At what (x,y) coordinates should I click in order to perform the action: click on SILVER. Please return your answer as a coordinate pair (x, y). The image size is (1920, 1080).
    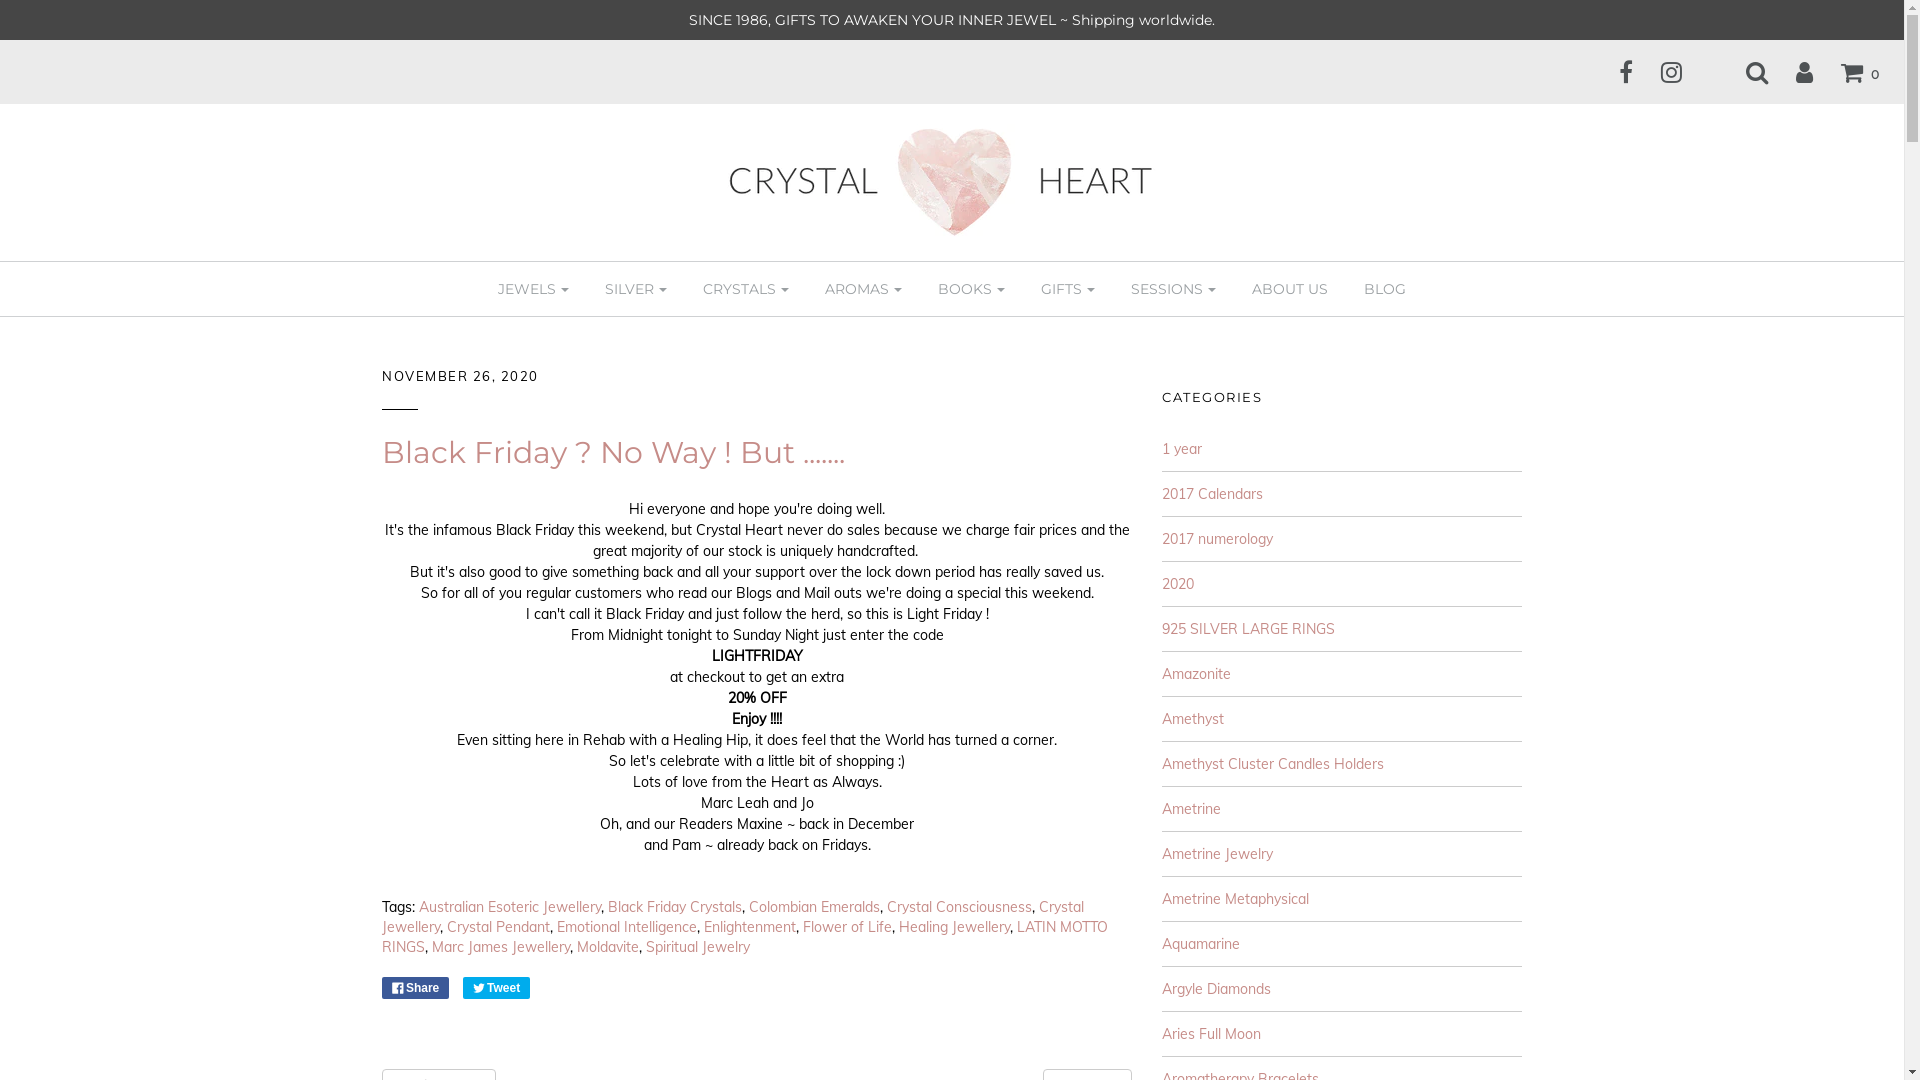
    Looking at the image, I should click on (636, 289).